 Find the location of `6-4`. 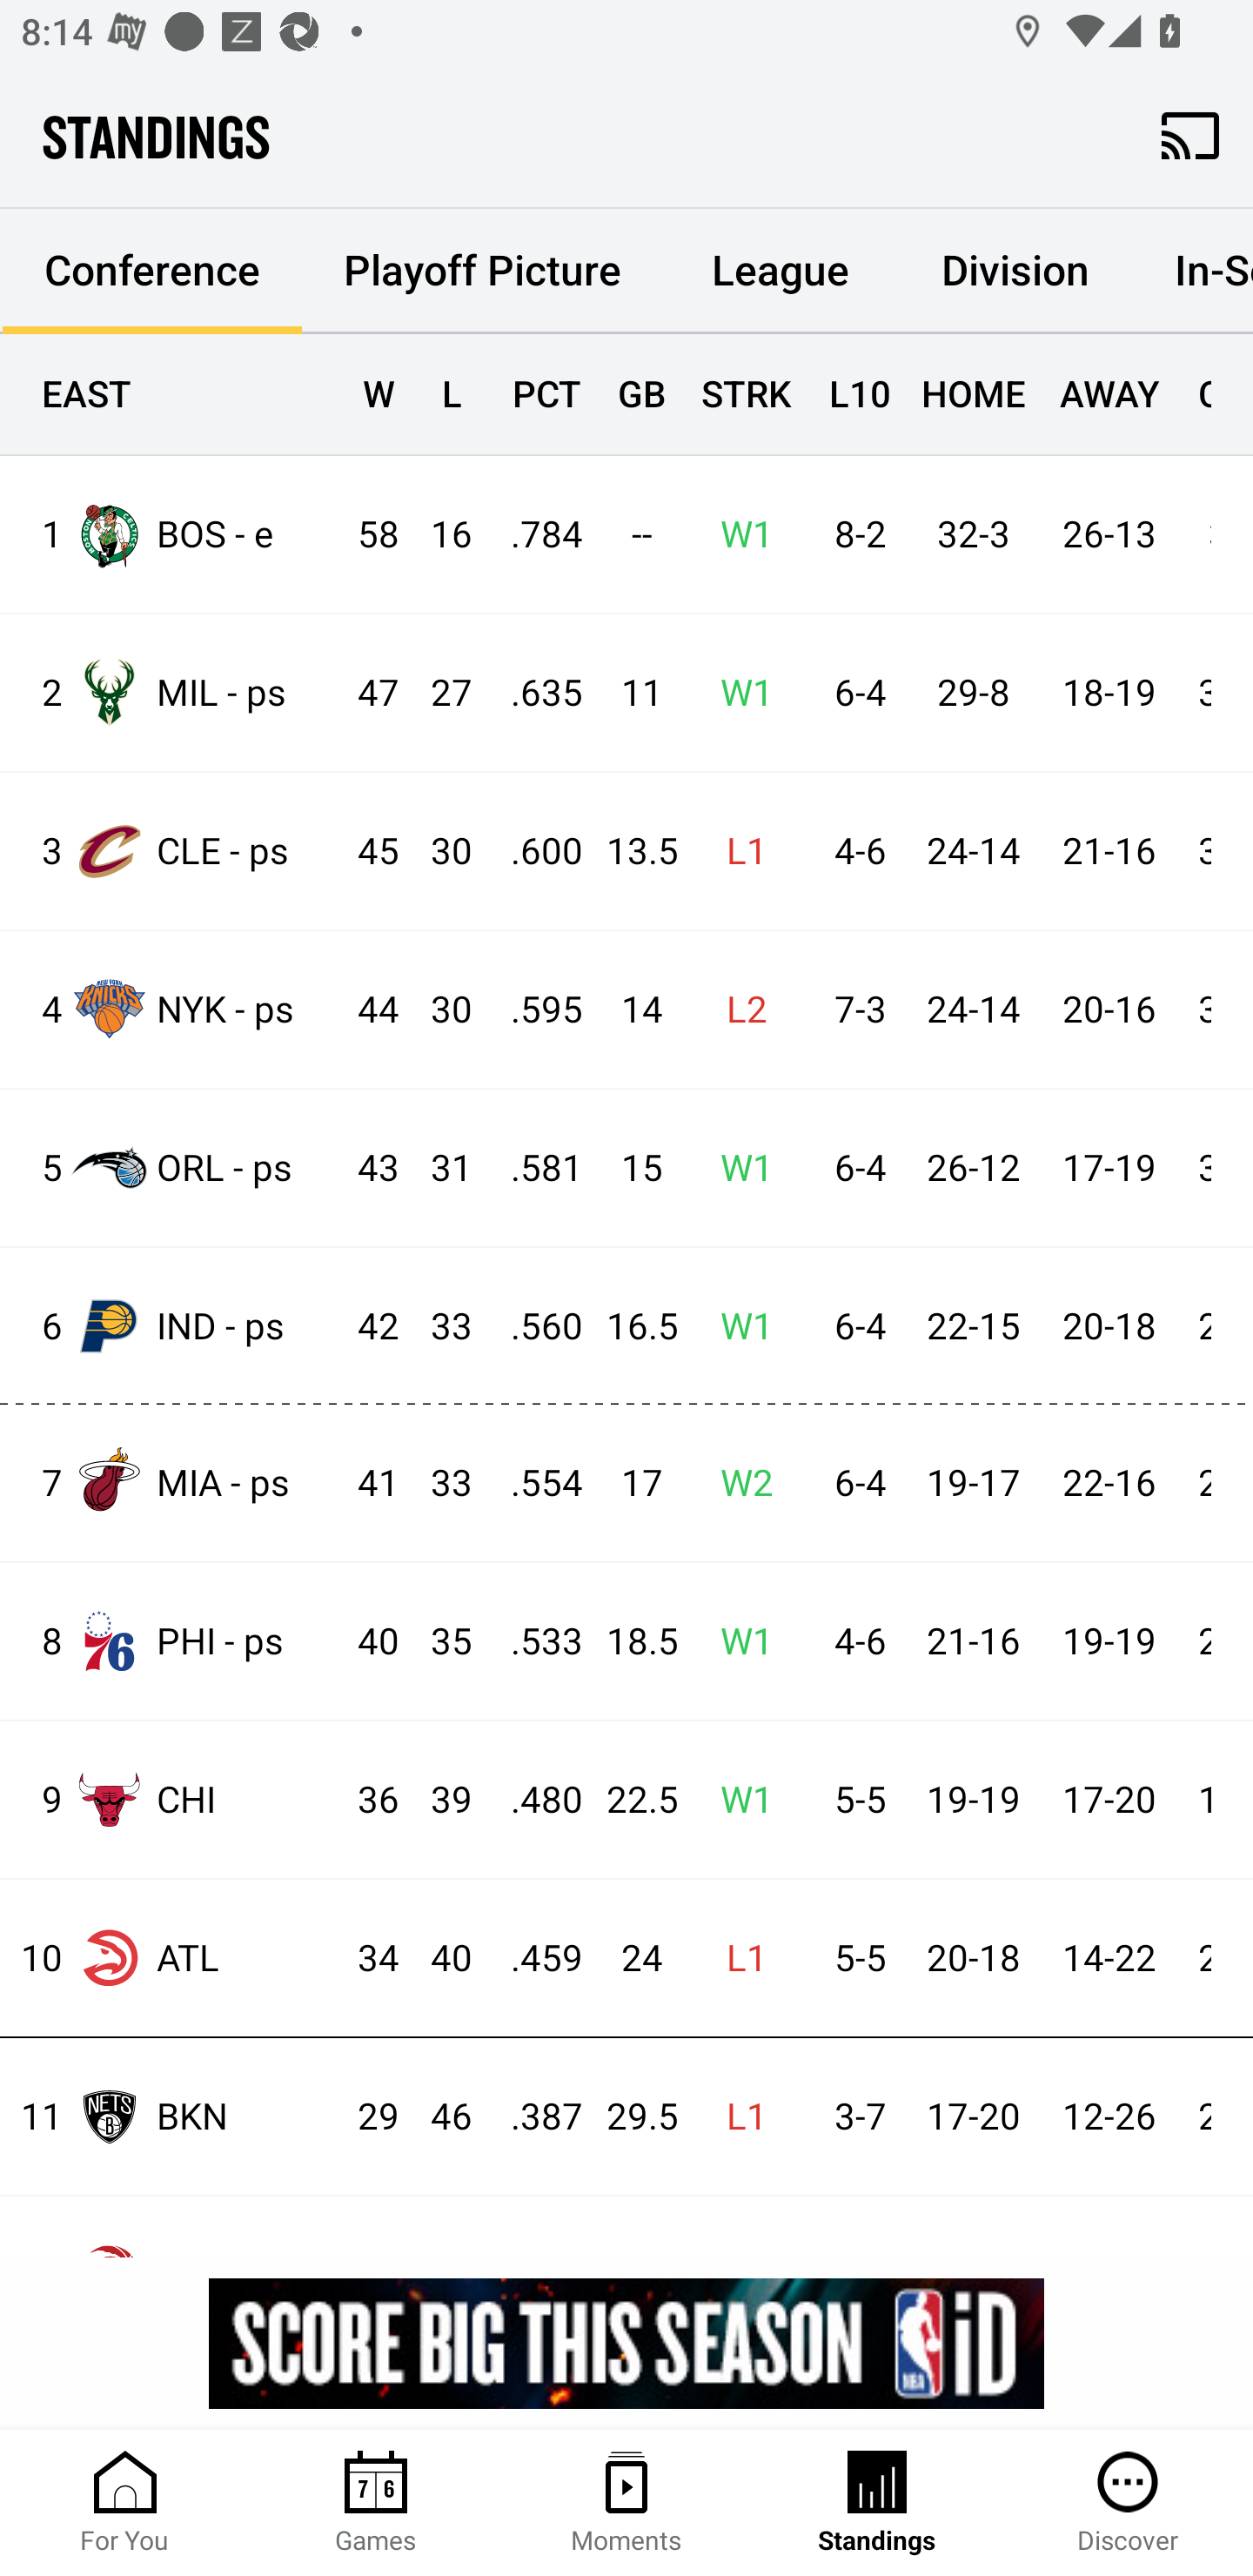

6-4 is located at coordinates (852, 1168).